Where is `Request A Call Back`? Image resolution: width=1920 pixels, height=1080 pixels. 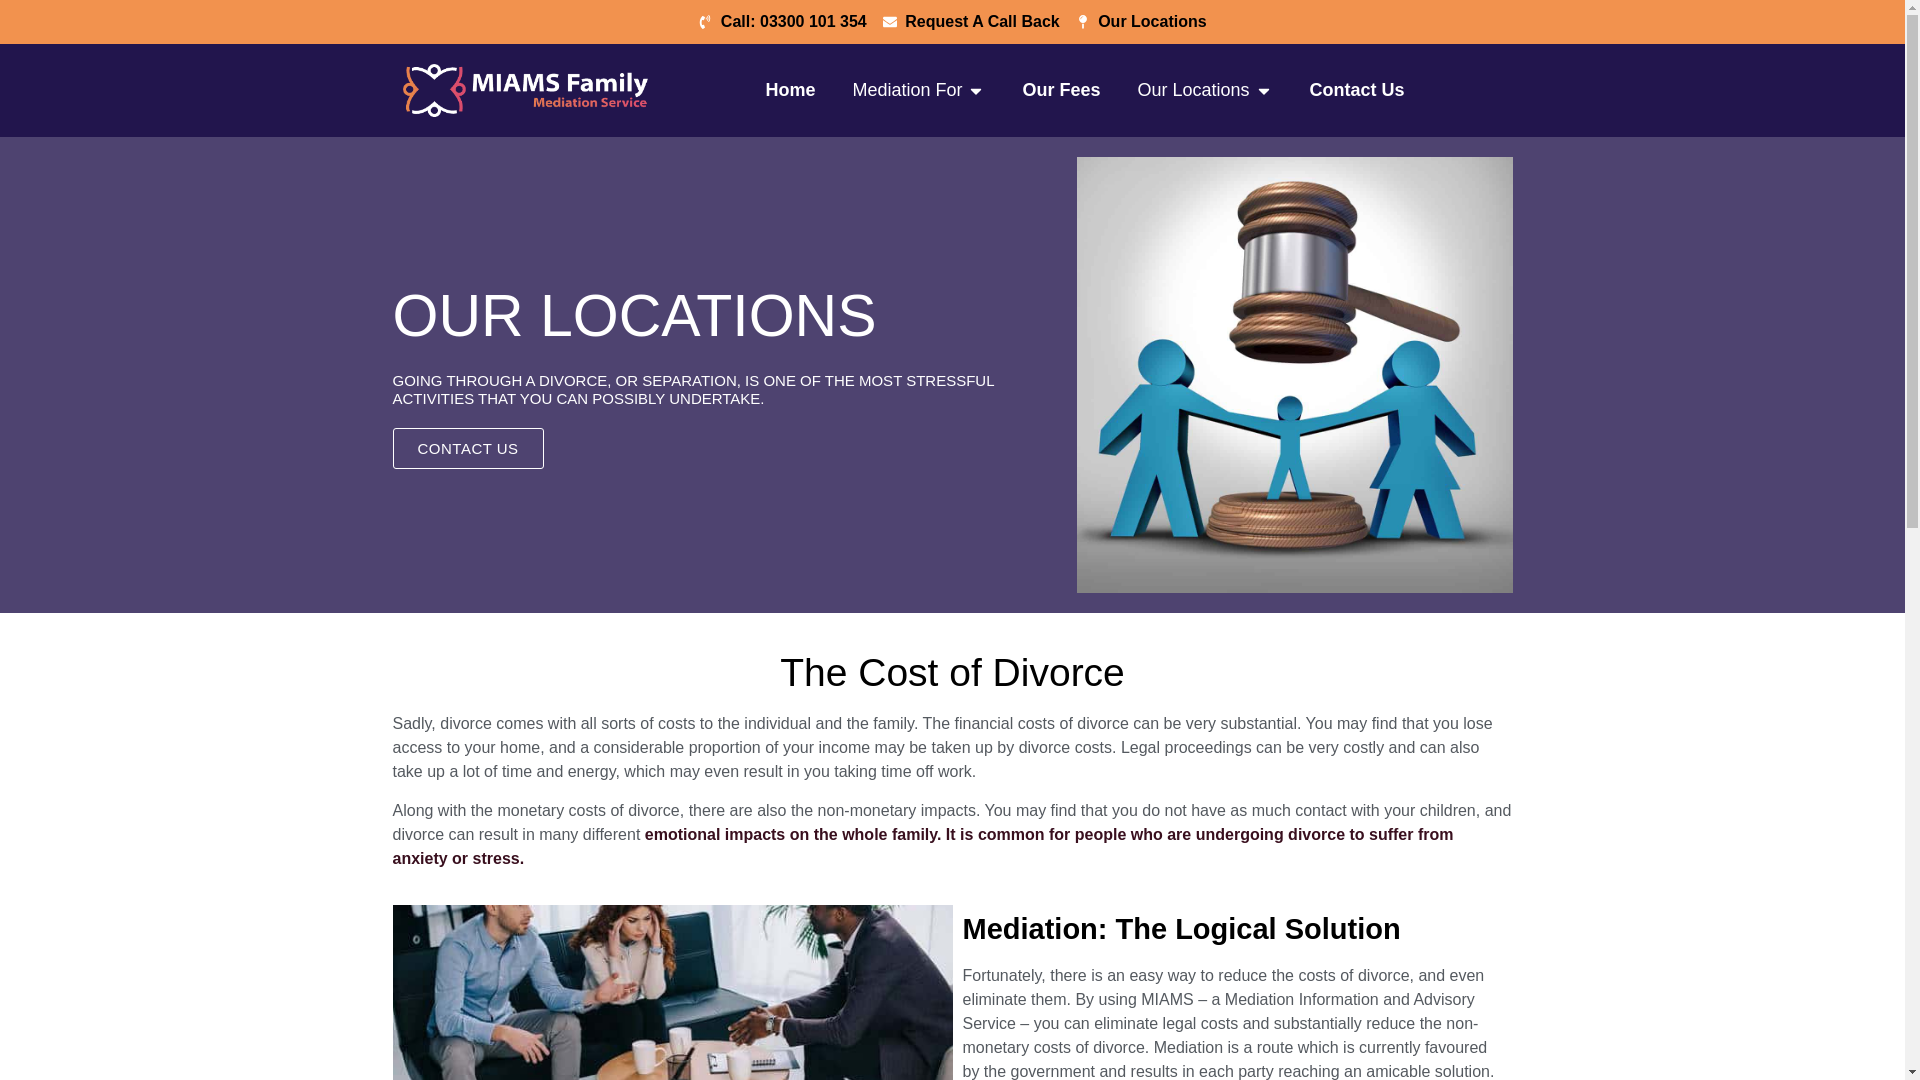
Request A Call Back is located at coordinates (971, 21).